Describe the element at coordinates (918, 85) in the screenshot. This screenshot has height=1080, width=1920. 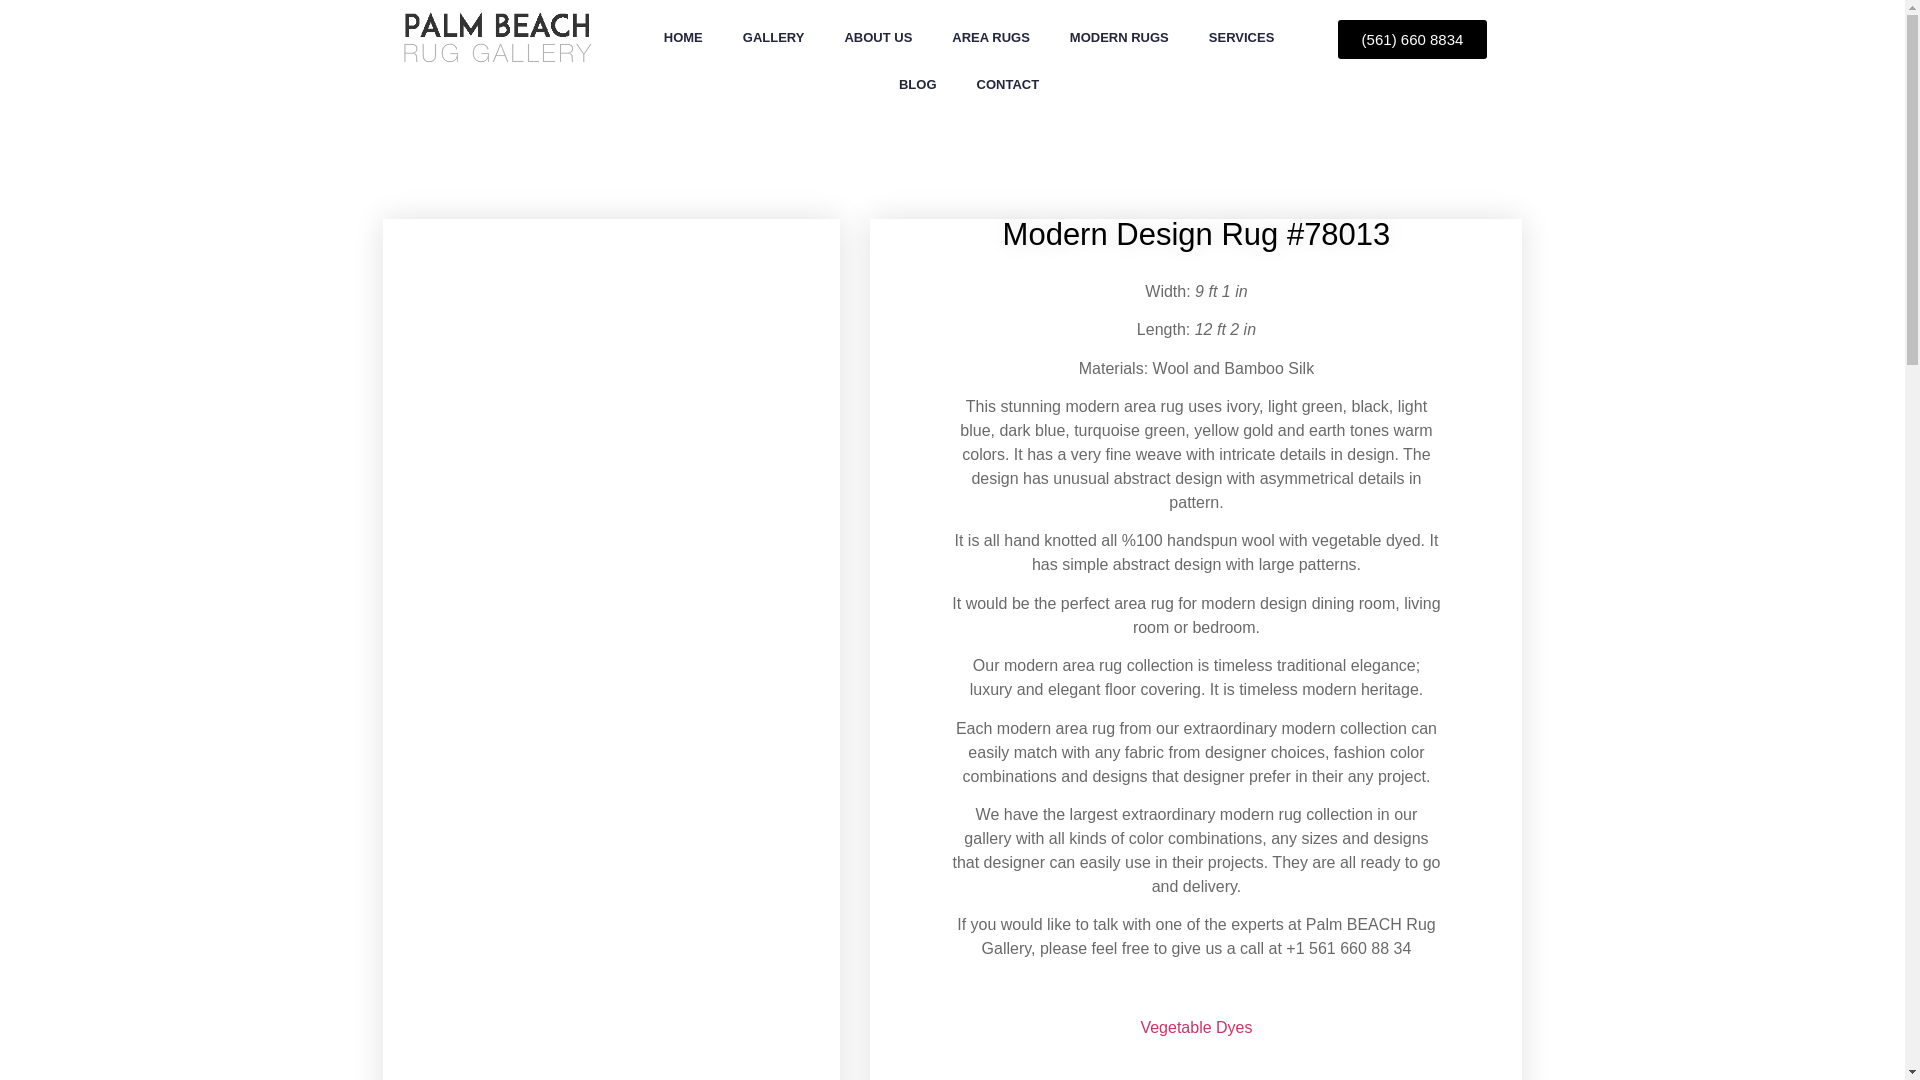
I see `BLOG` at that location.